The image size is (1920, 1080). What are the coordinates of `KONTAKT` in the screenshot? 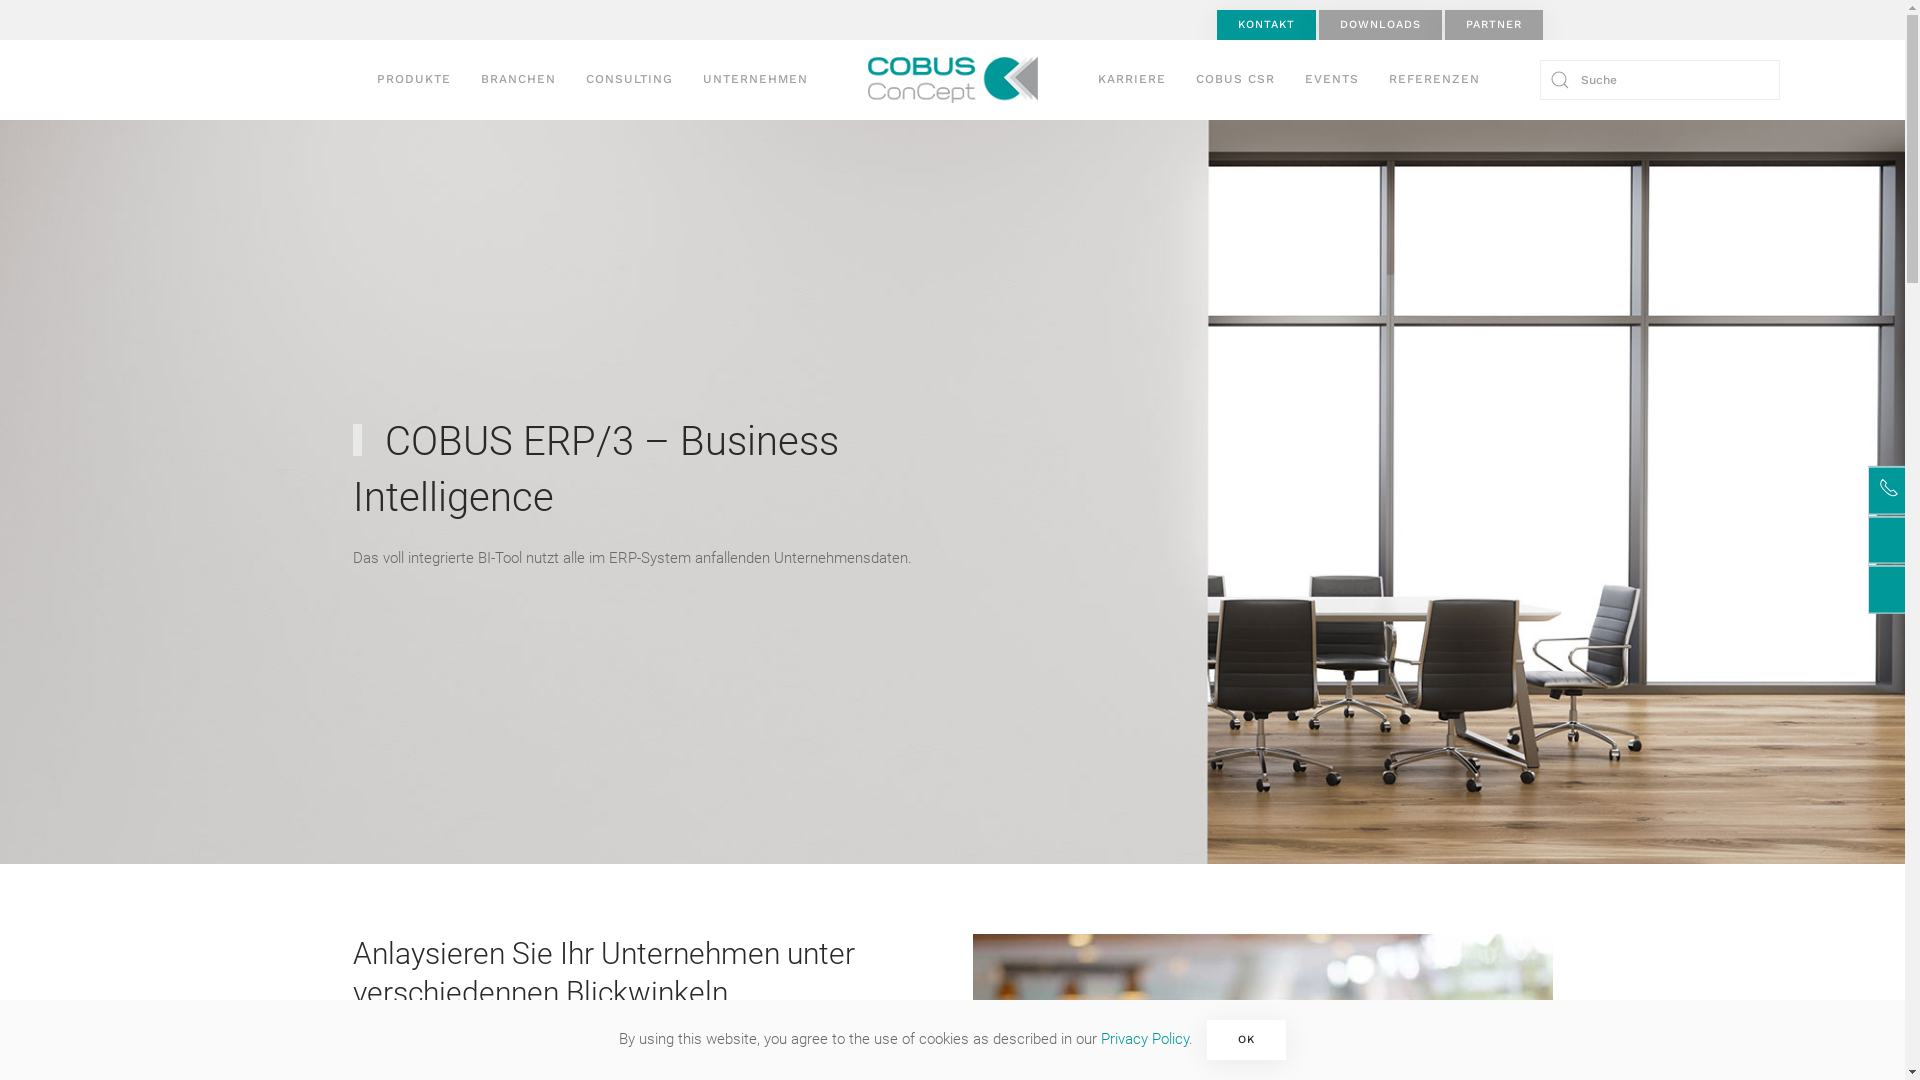 It's located at (1266, 25).